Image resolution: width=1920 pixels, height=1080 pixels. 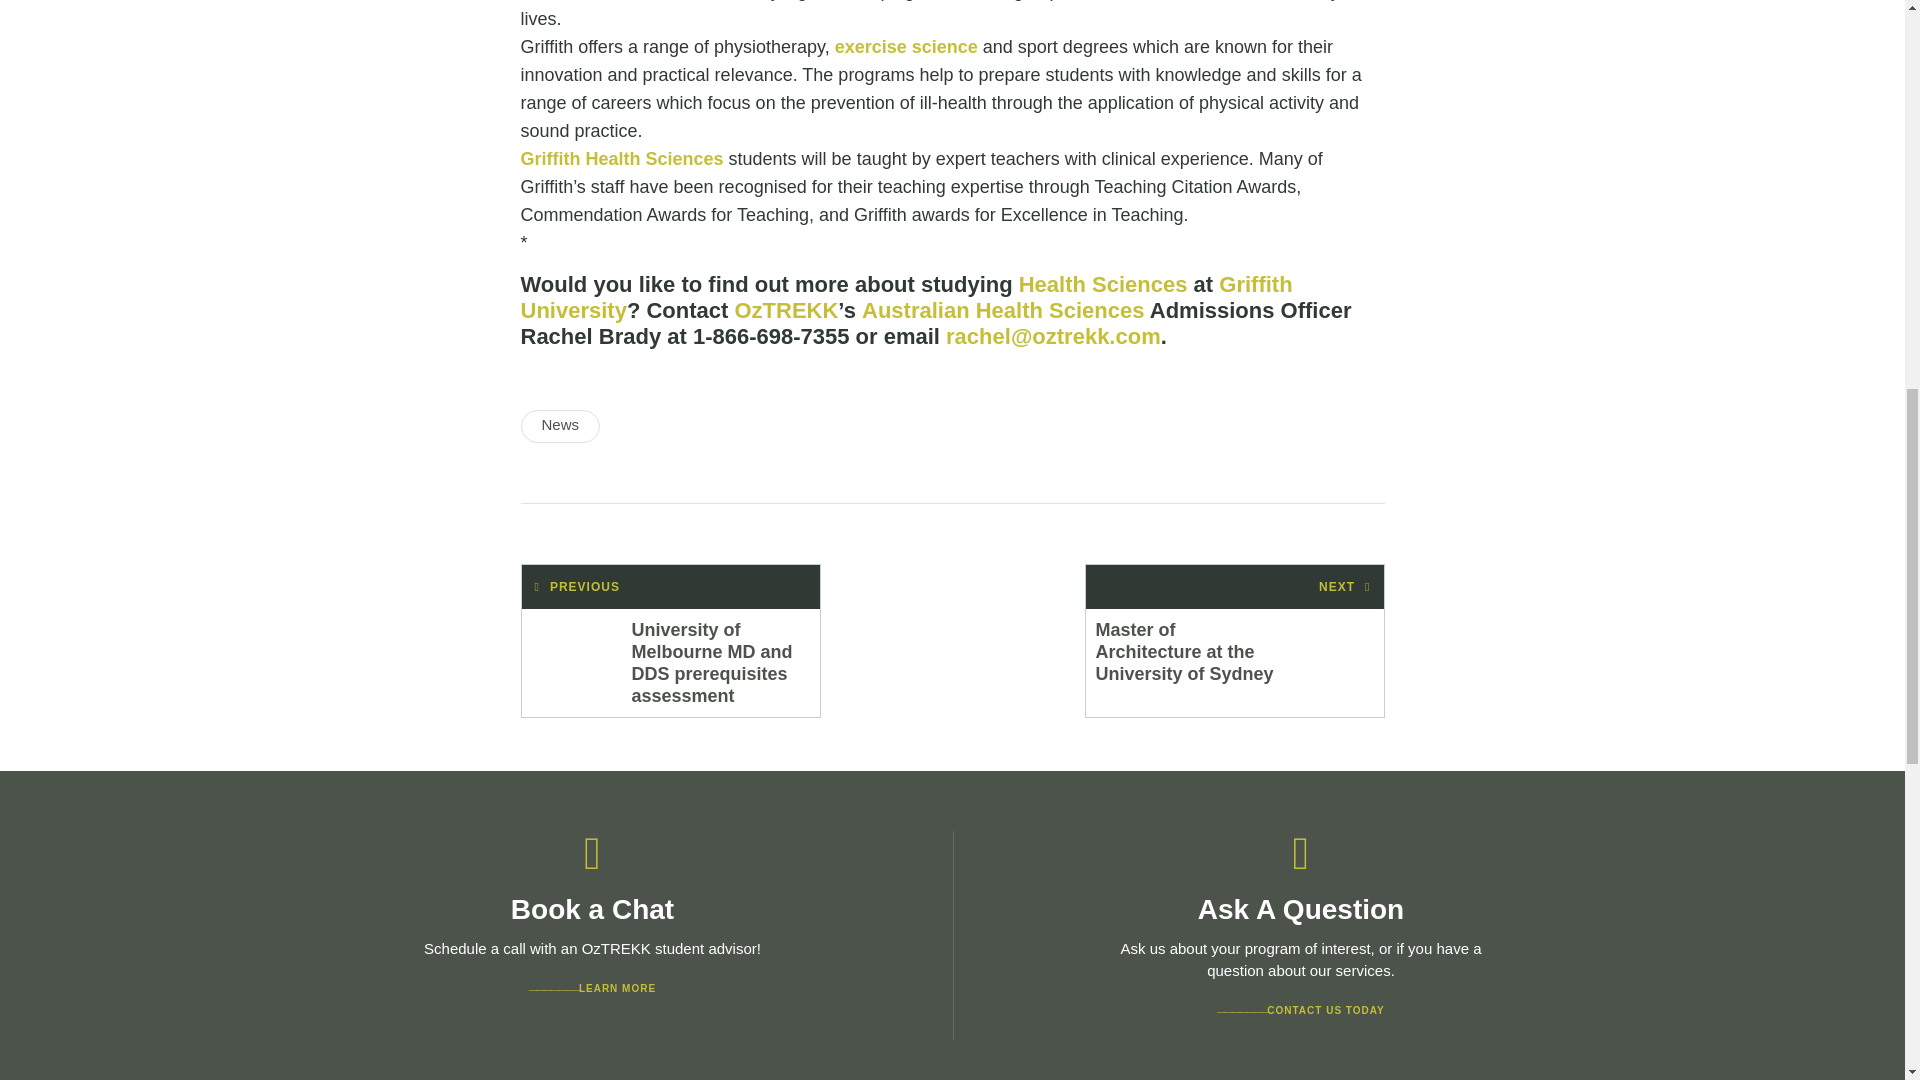 What do you see at coordinates (1104, 284) in the screenshot?
I see `Griffith Health Sciences` at bounding box center [1104, 284].